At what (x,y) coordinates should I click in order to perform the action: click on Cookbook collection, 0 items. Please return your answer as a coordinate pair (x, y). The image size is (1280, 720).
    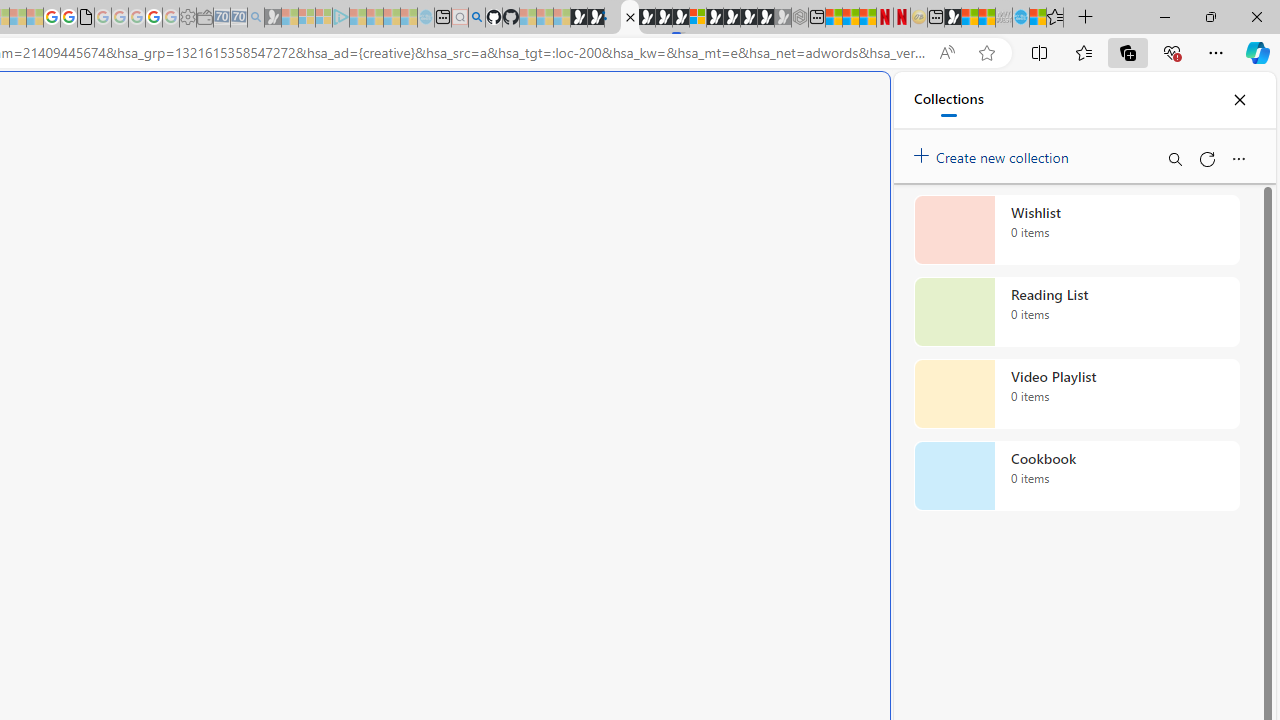
    Looking at the image, I should click on (1076, 476).